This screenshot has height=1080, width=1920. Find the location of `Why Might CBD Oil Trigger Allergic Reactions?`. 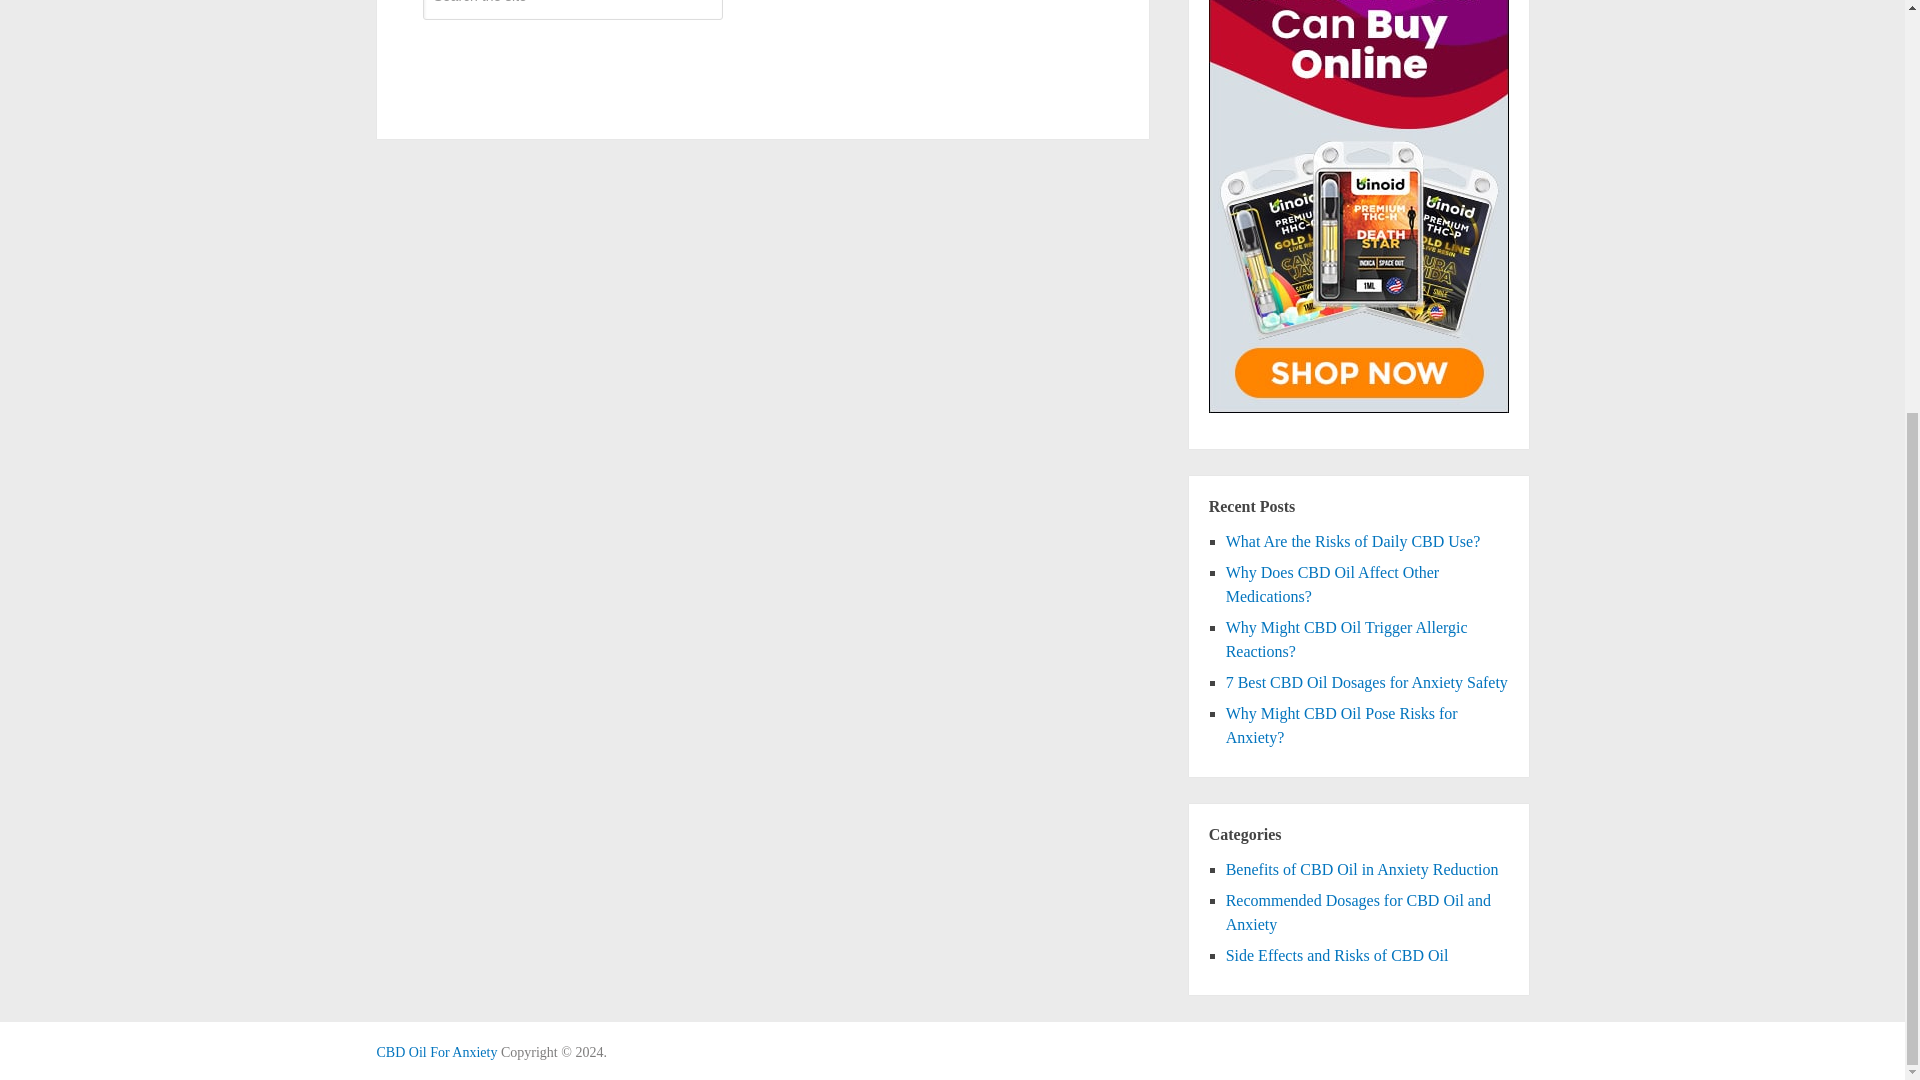

Why Might CBD Oil Trigger Allergic Reactions? is located at coordinates (1347, 638).